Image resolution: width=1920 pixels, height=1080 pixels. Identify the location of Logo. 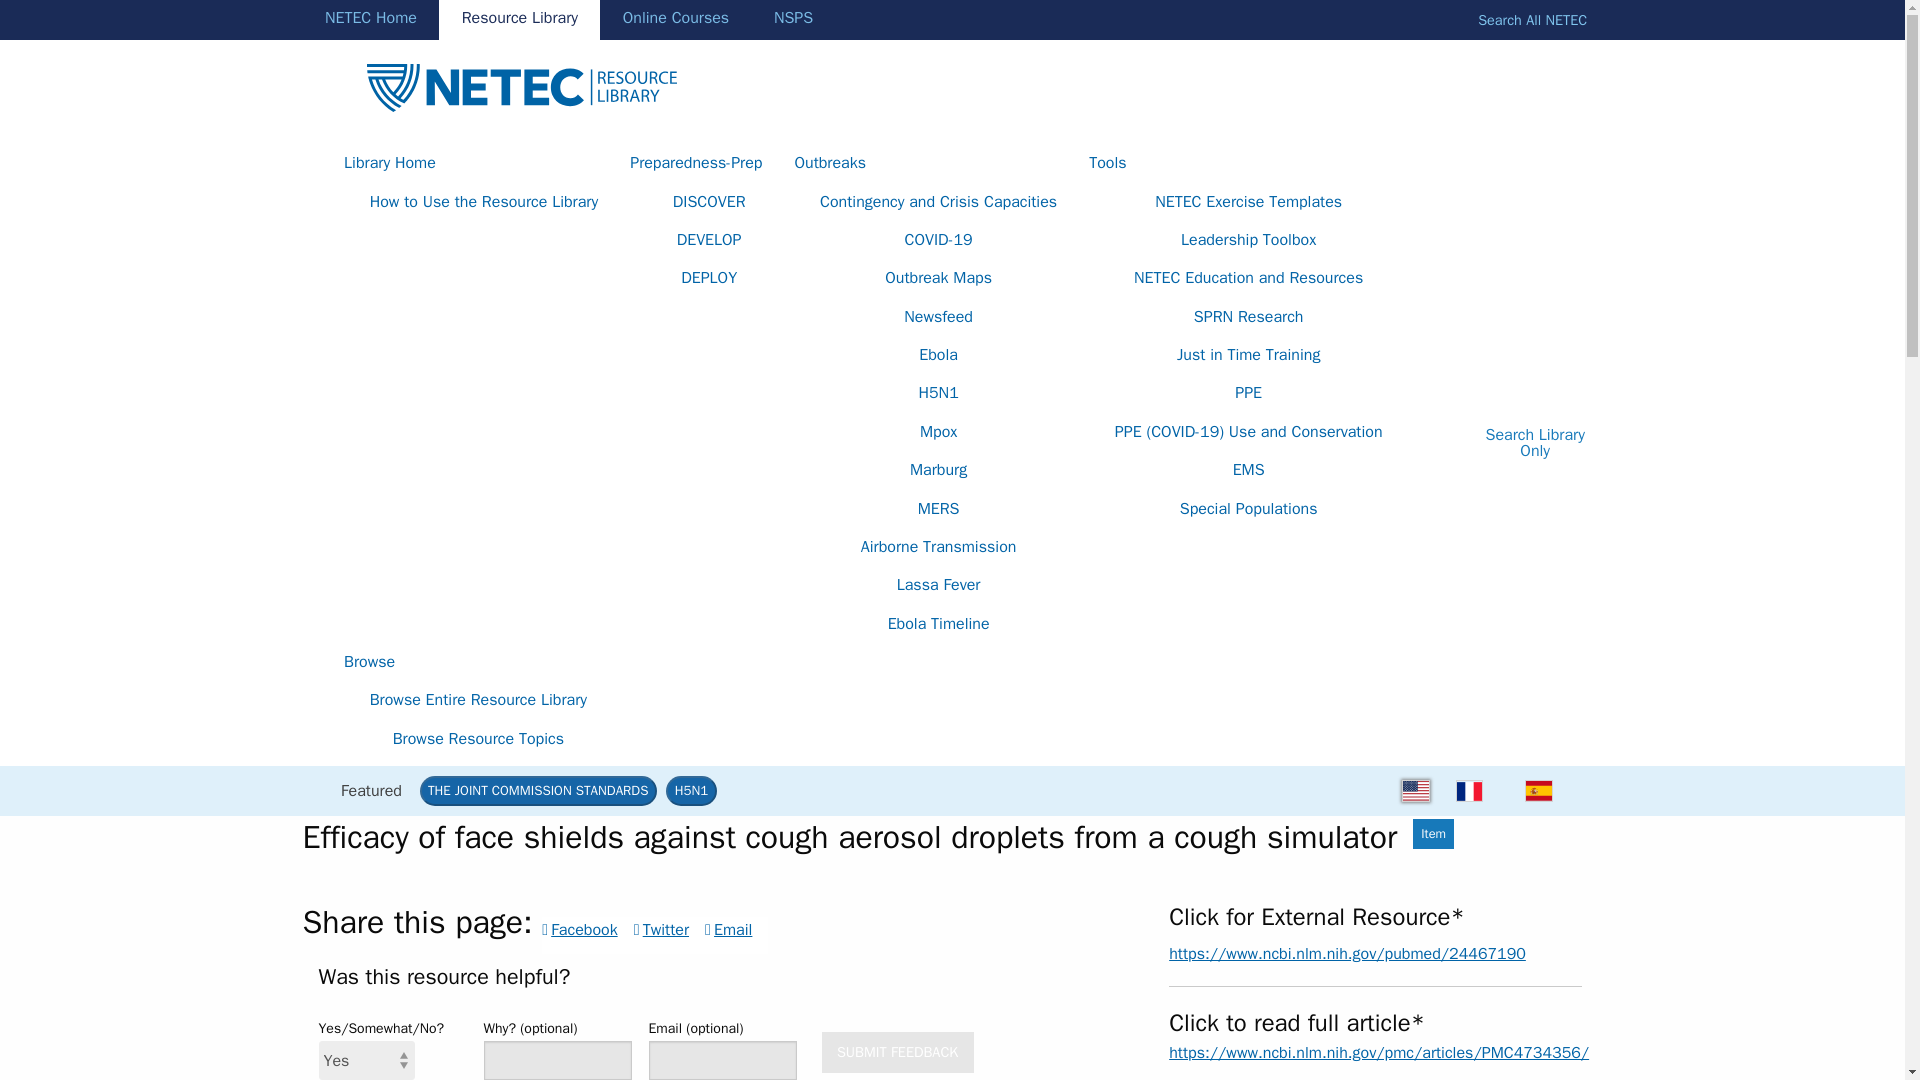
(520, 84).